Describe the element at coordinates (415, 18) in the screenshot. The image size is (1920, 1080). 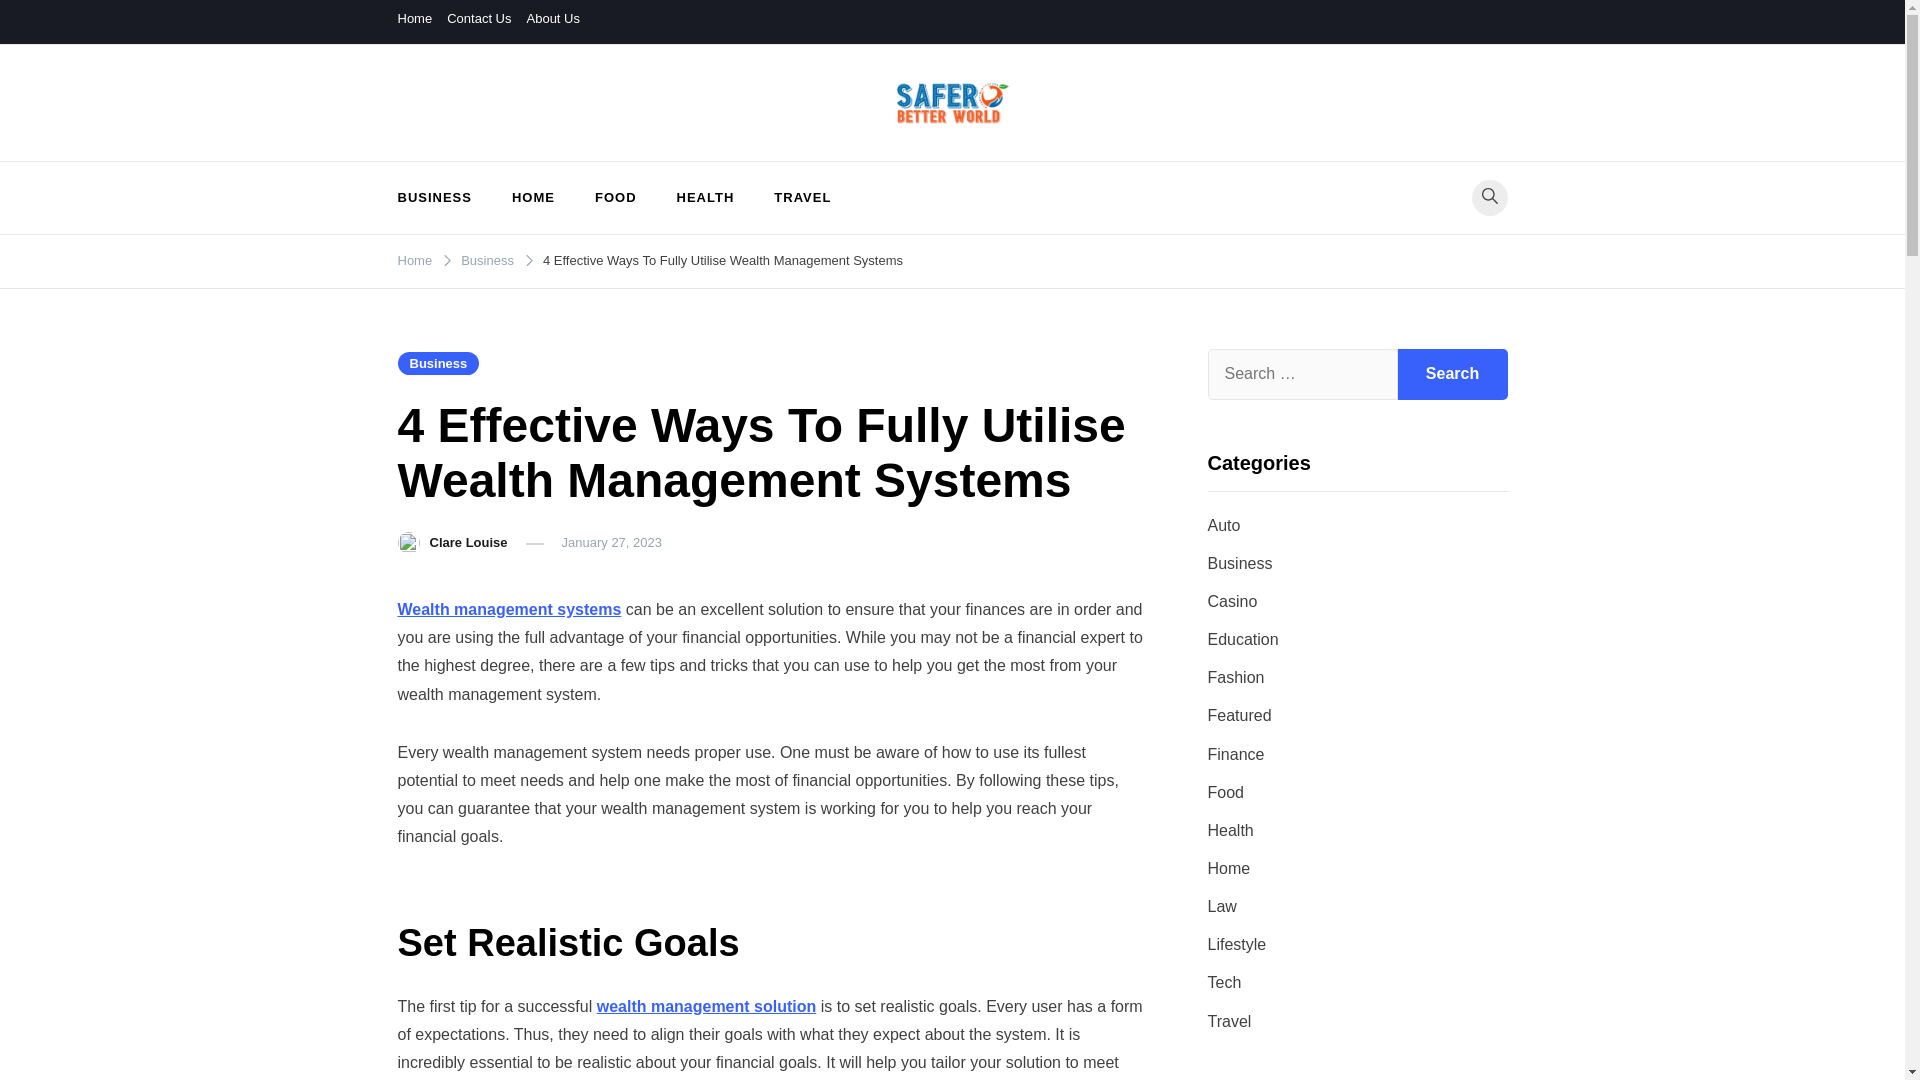
I see `Home` at that location.